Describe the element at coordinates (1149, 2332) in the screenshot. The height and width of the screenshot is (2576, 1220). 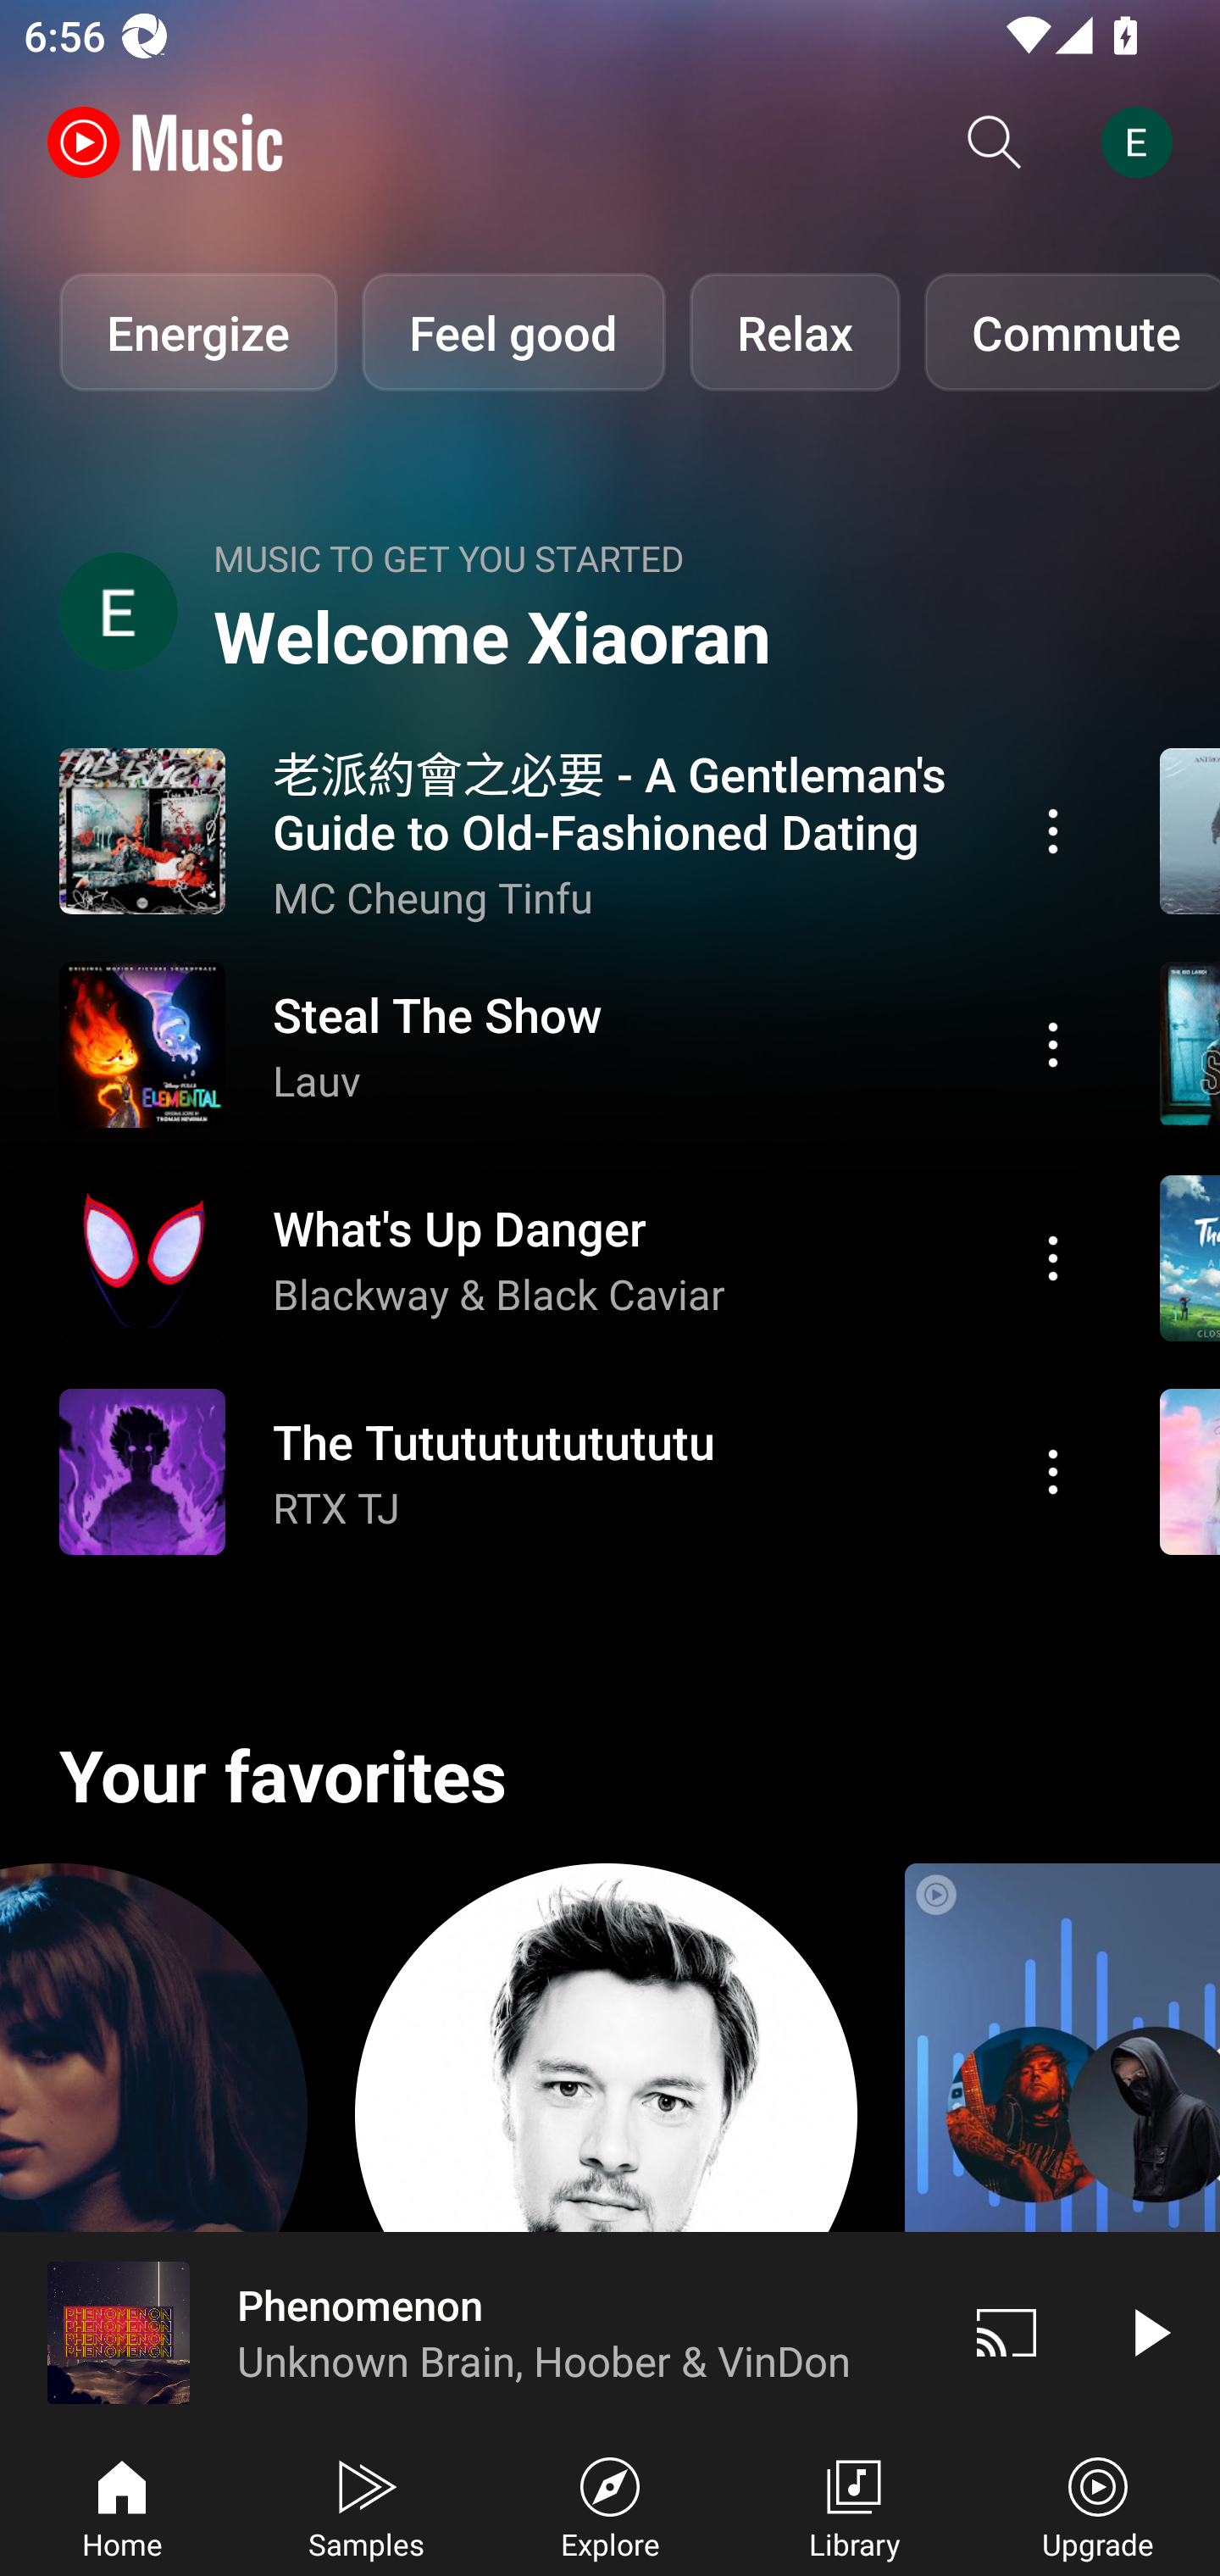
I see `Play video` at that location.